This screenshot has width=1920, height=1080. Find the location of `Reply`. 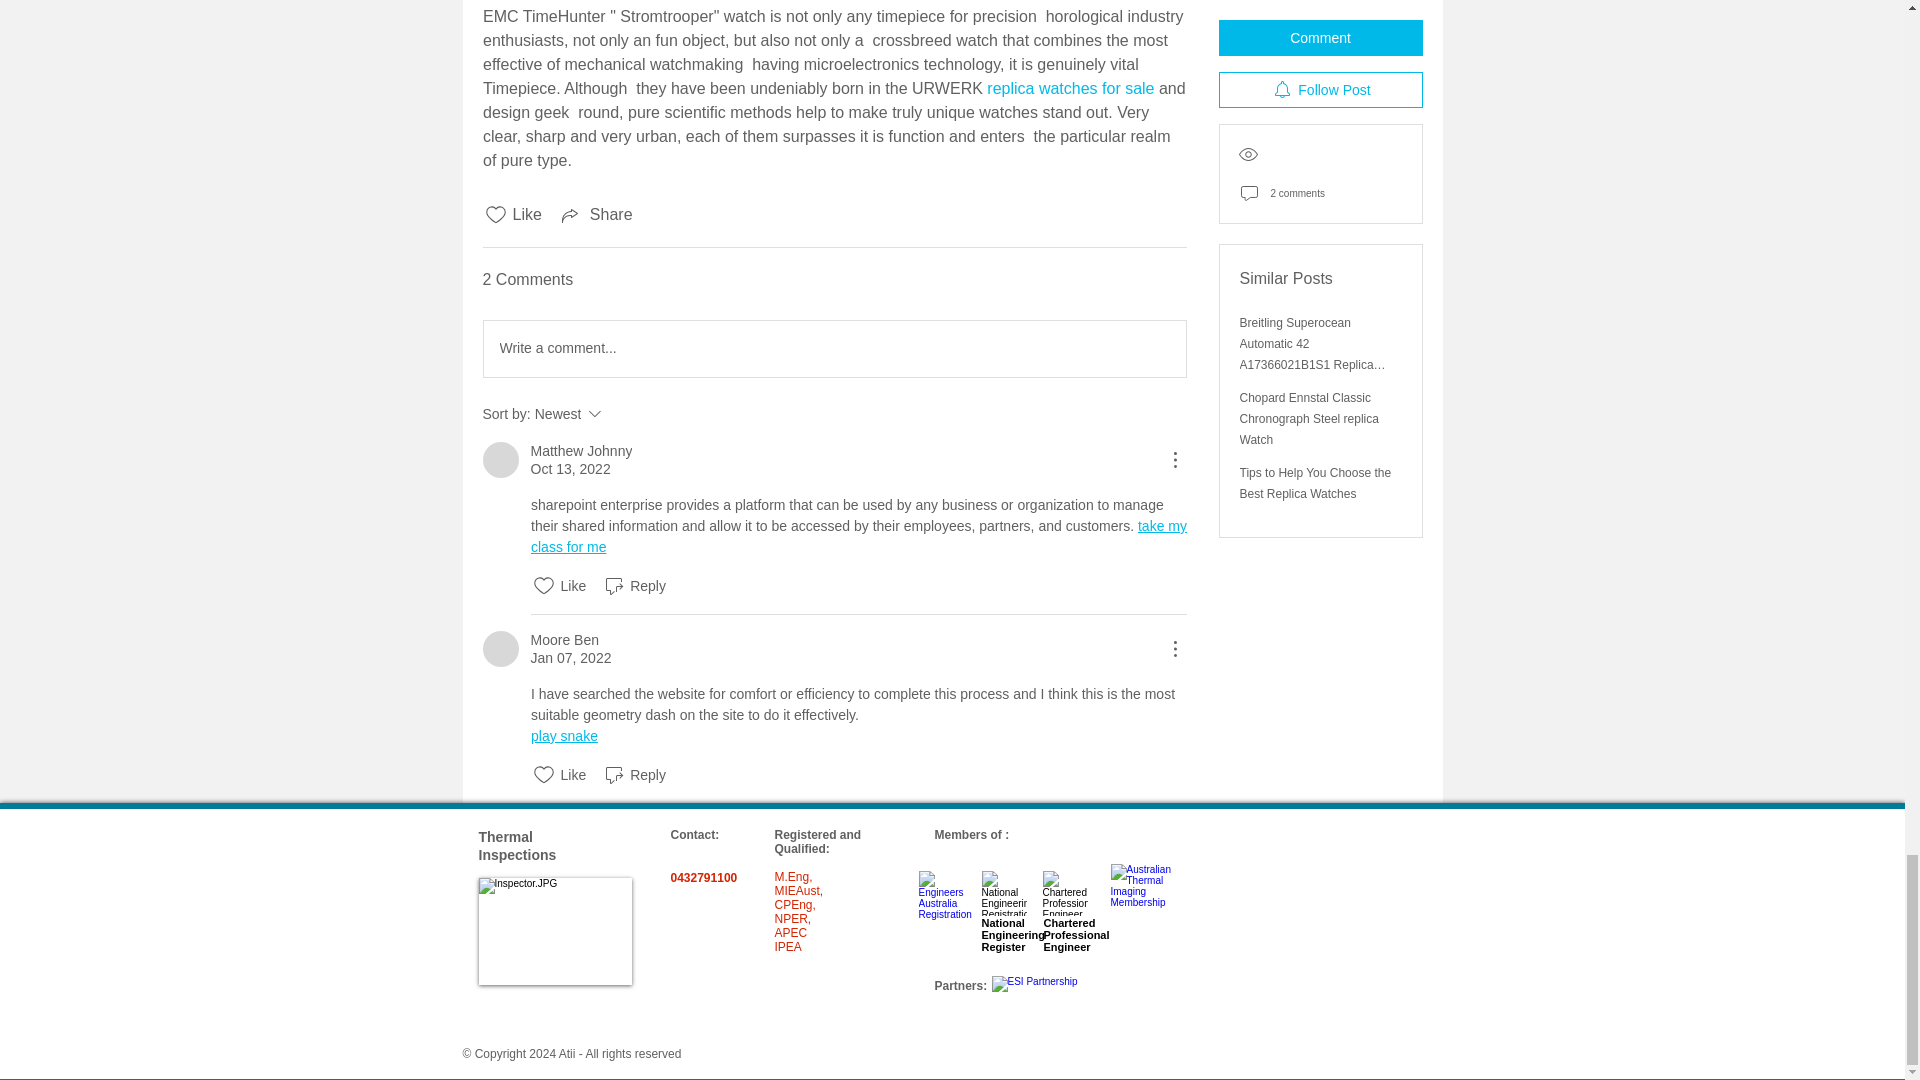

Reply is located at coordinates (500, 648).